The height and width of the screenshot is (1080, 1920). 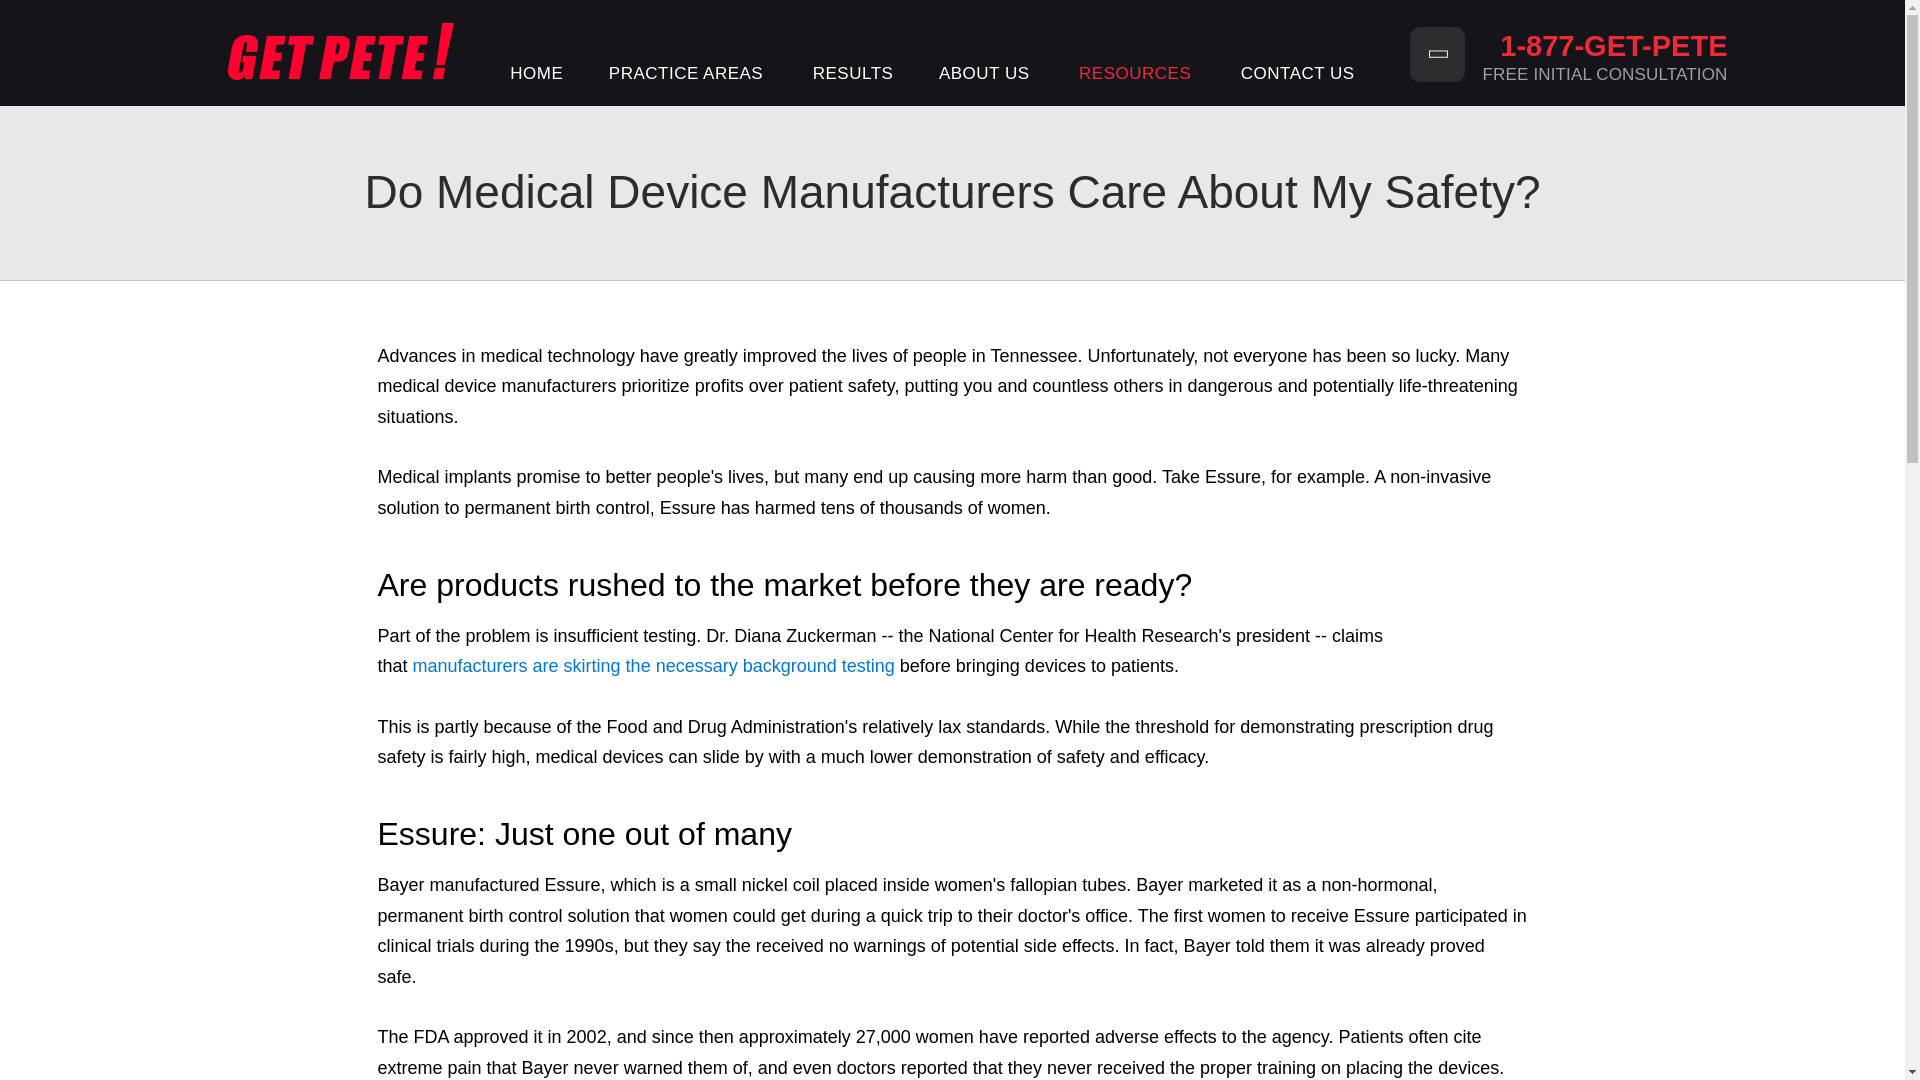 What do you see at coordinates (687, 76) in the screenshot?
I see `PRACTICE AREAS` at bounding box center [687, 76].